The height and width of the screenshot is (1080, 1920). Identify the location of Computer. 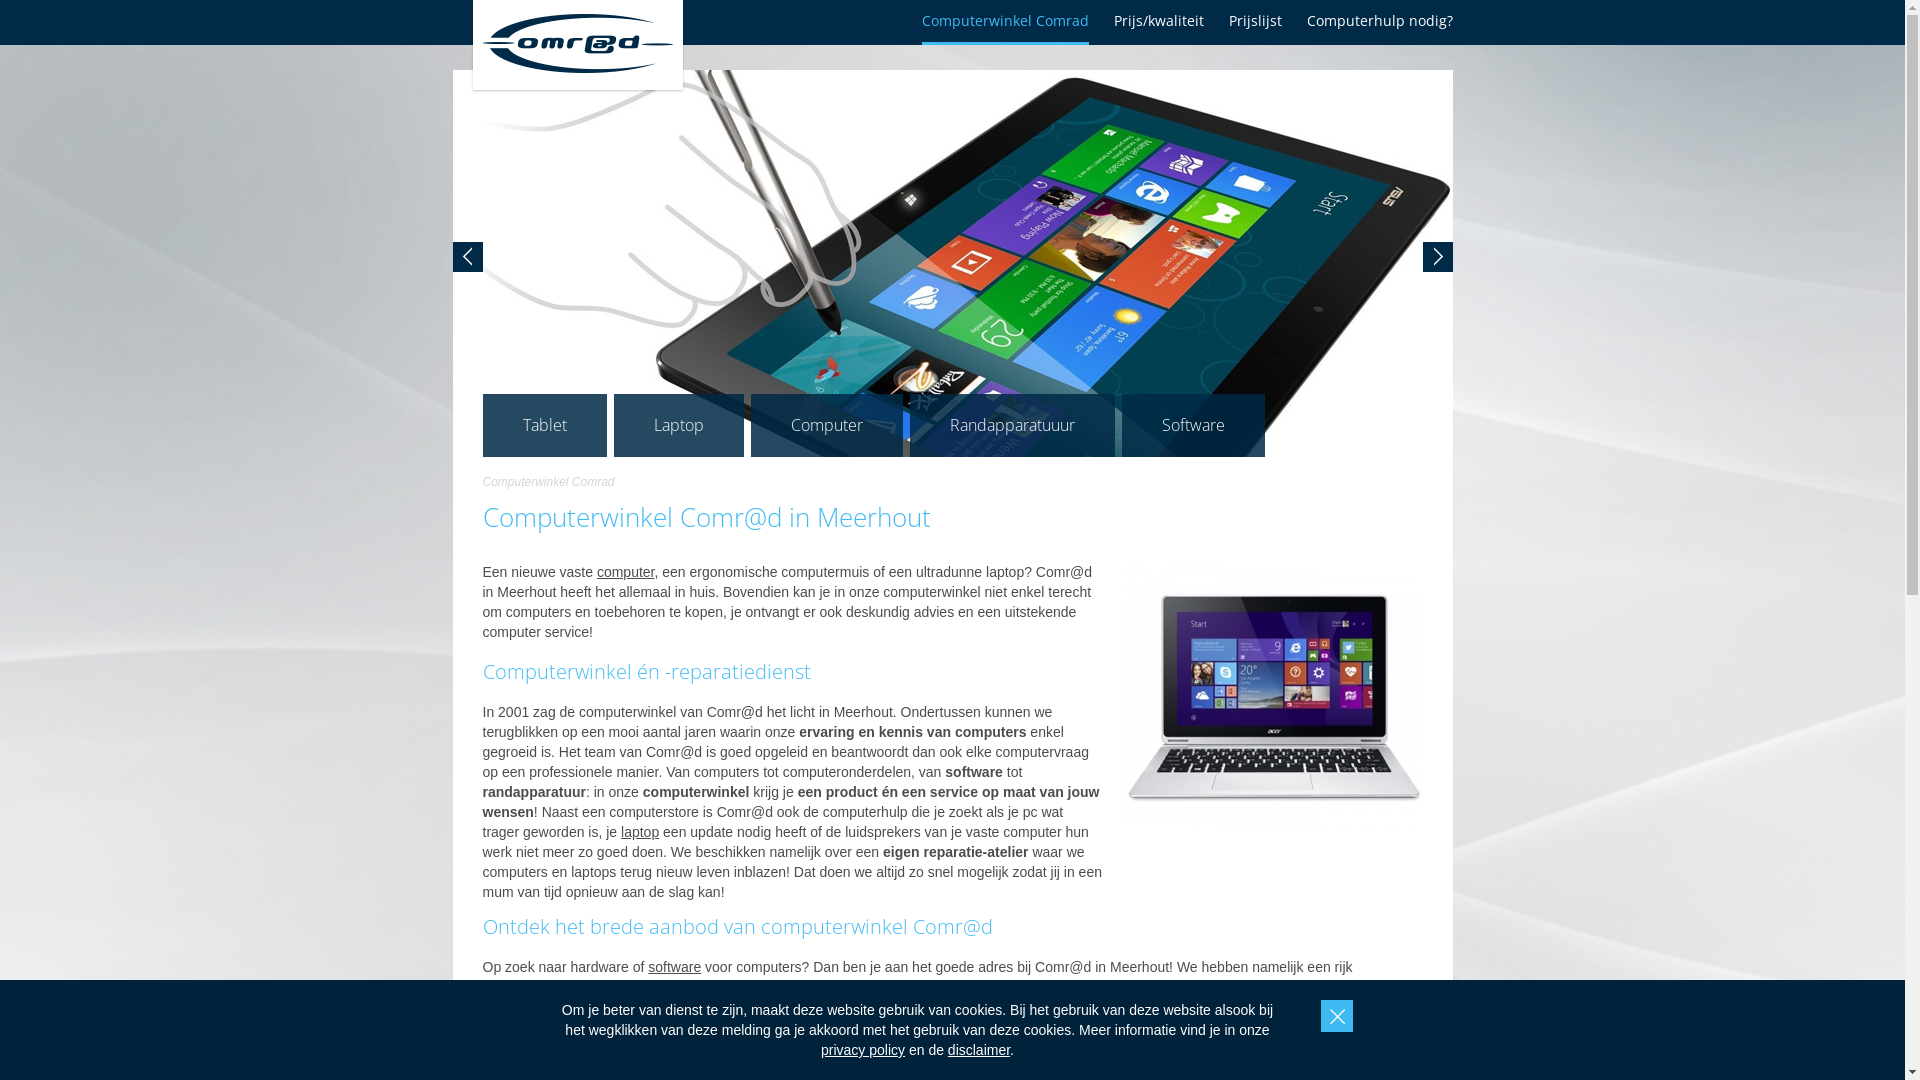
(826, 425).